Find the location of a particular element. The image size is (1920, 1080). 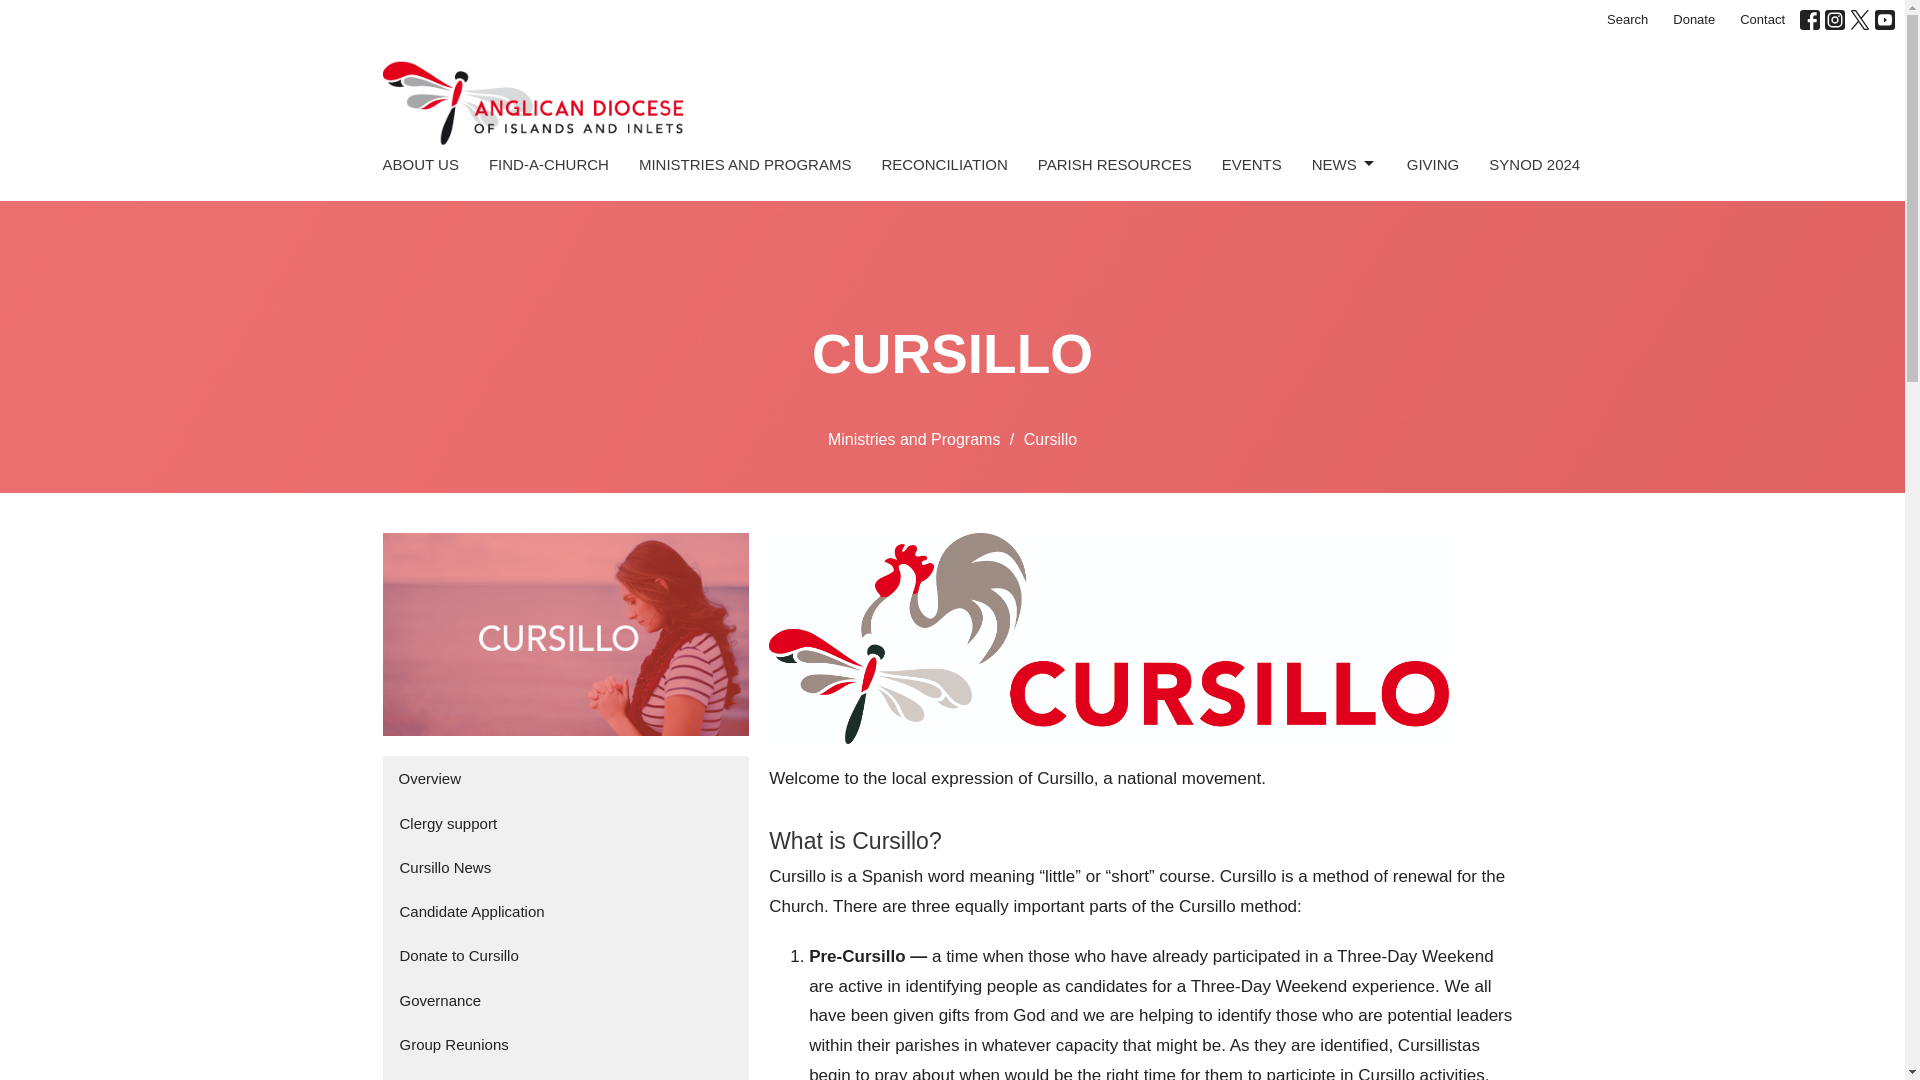

Clergy support is located at coordinates (565, 823).